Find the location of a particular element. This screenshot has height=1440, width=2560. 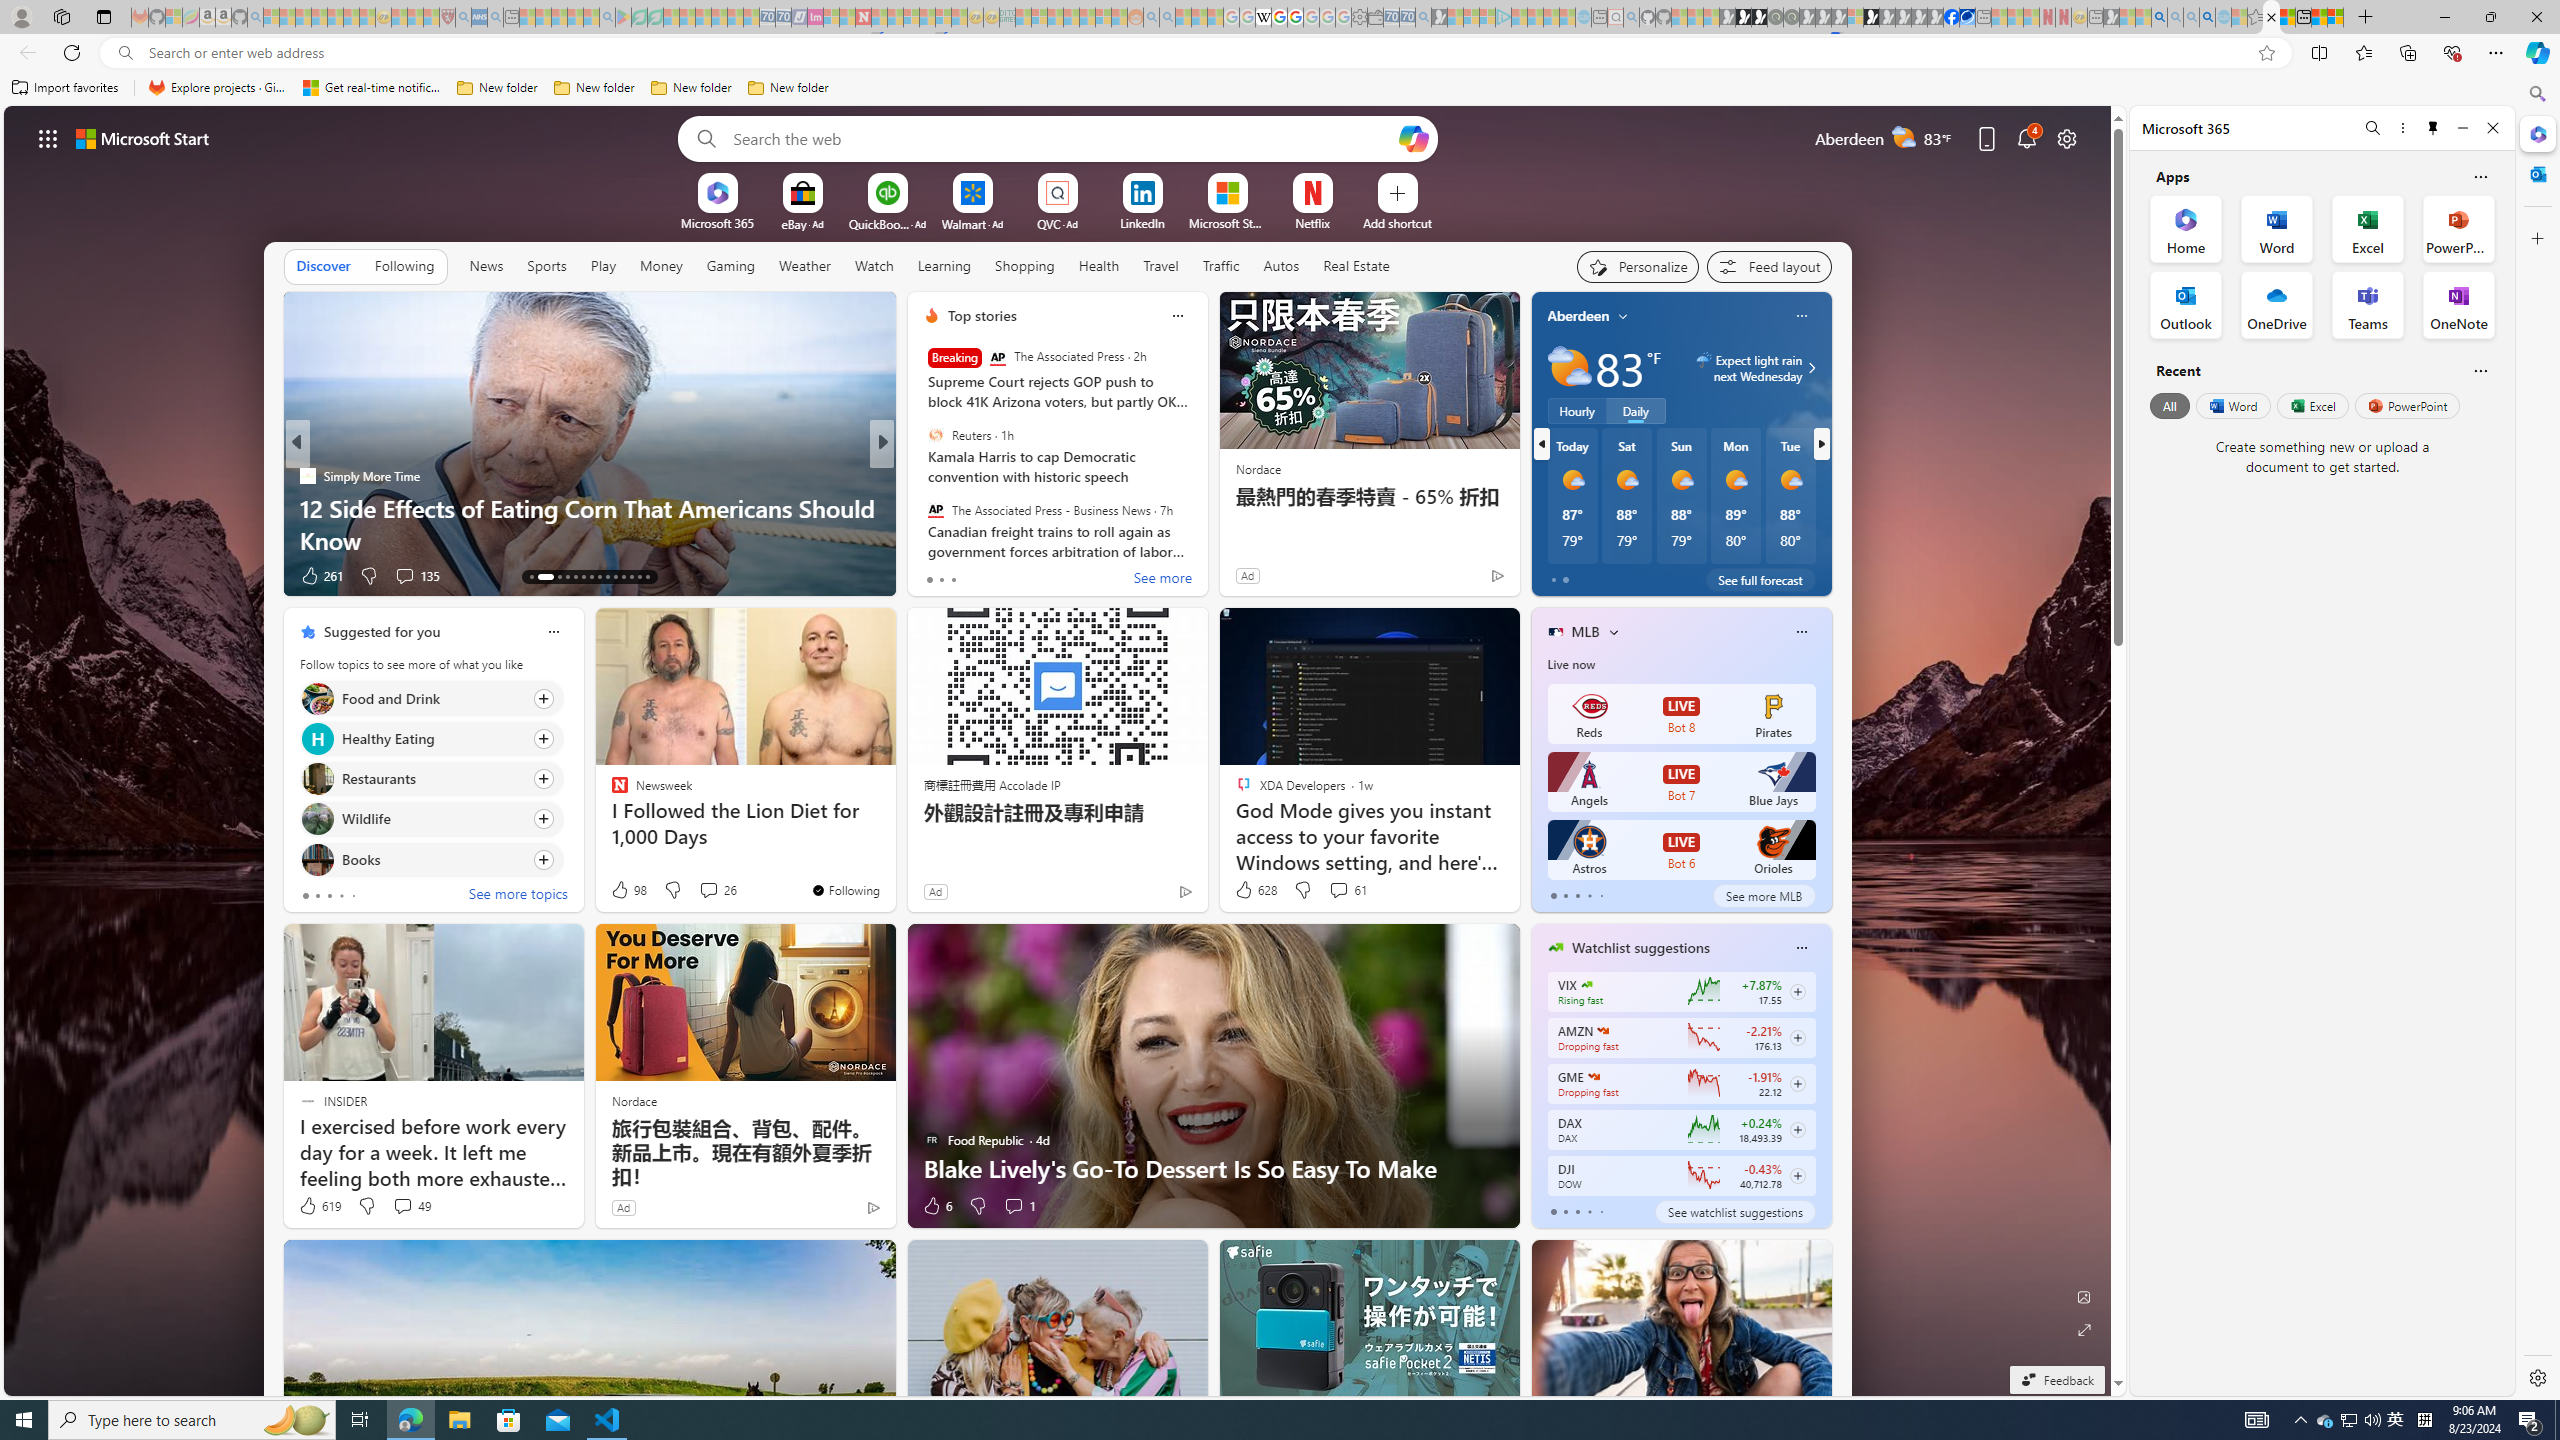

Personalize your feed" is located at coordinates (1638, 266).